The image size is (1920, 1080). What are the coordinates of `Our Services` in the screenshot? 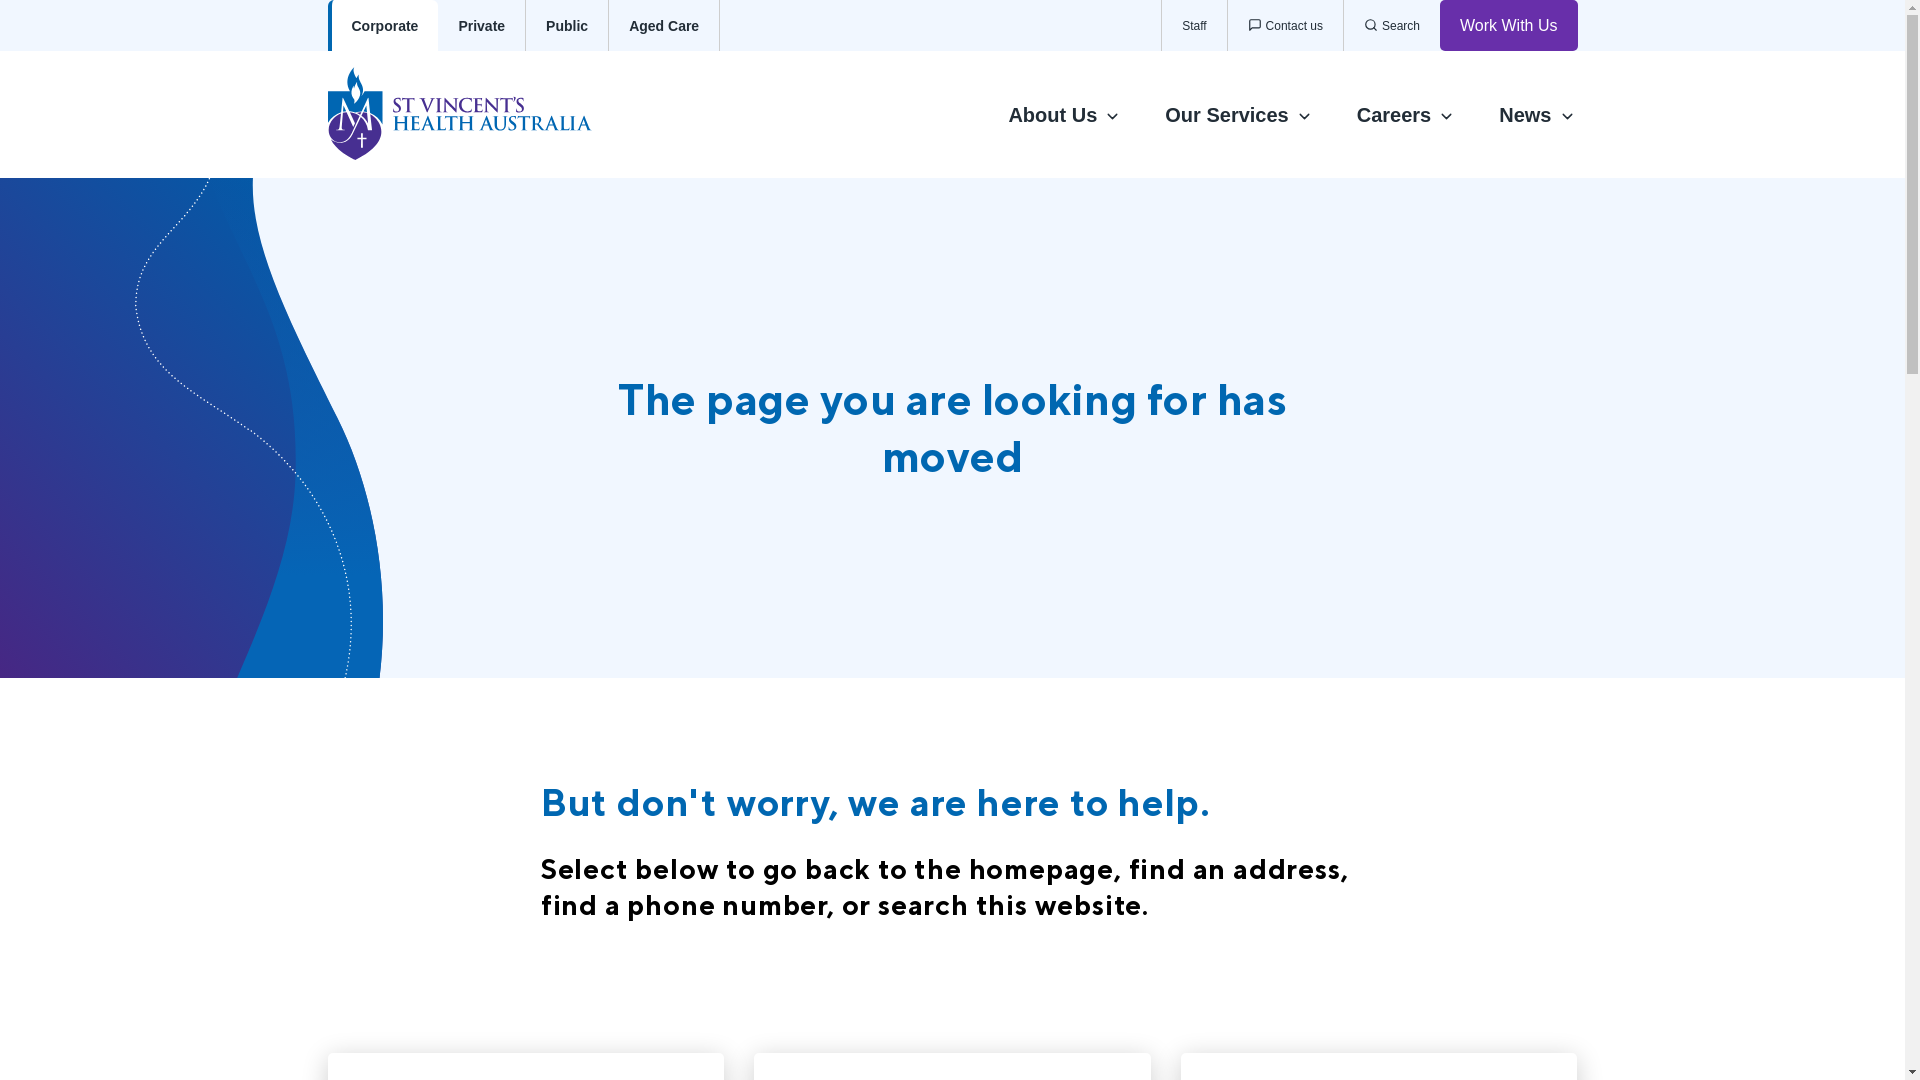 It's located at (1238, 114).